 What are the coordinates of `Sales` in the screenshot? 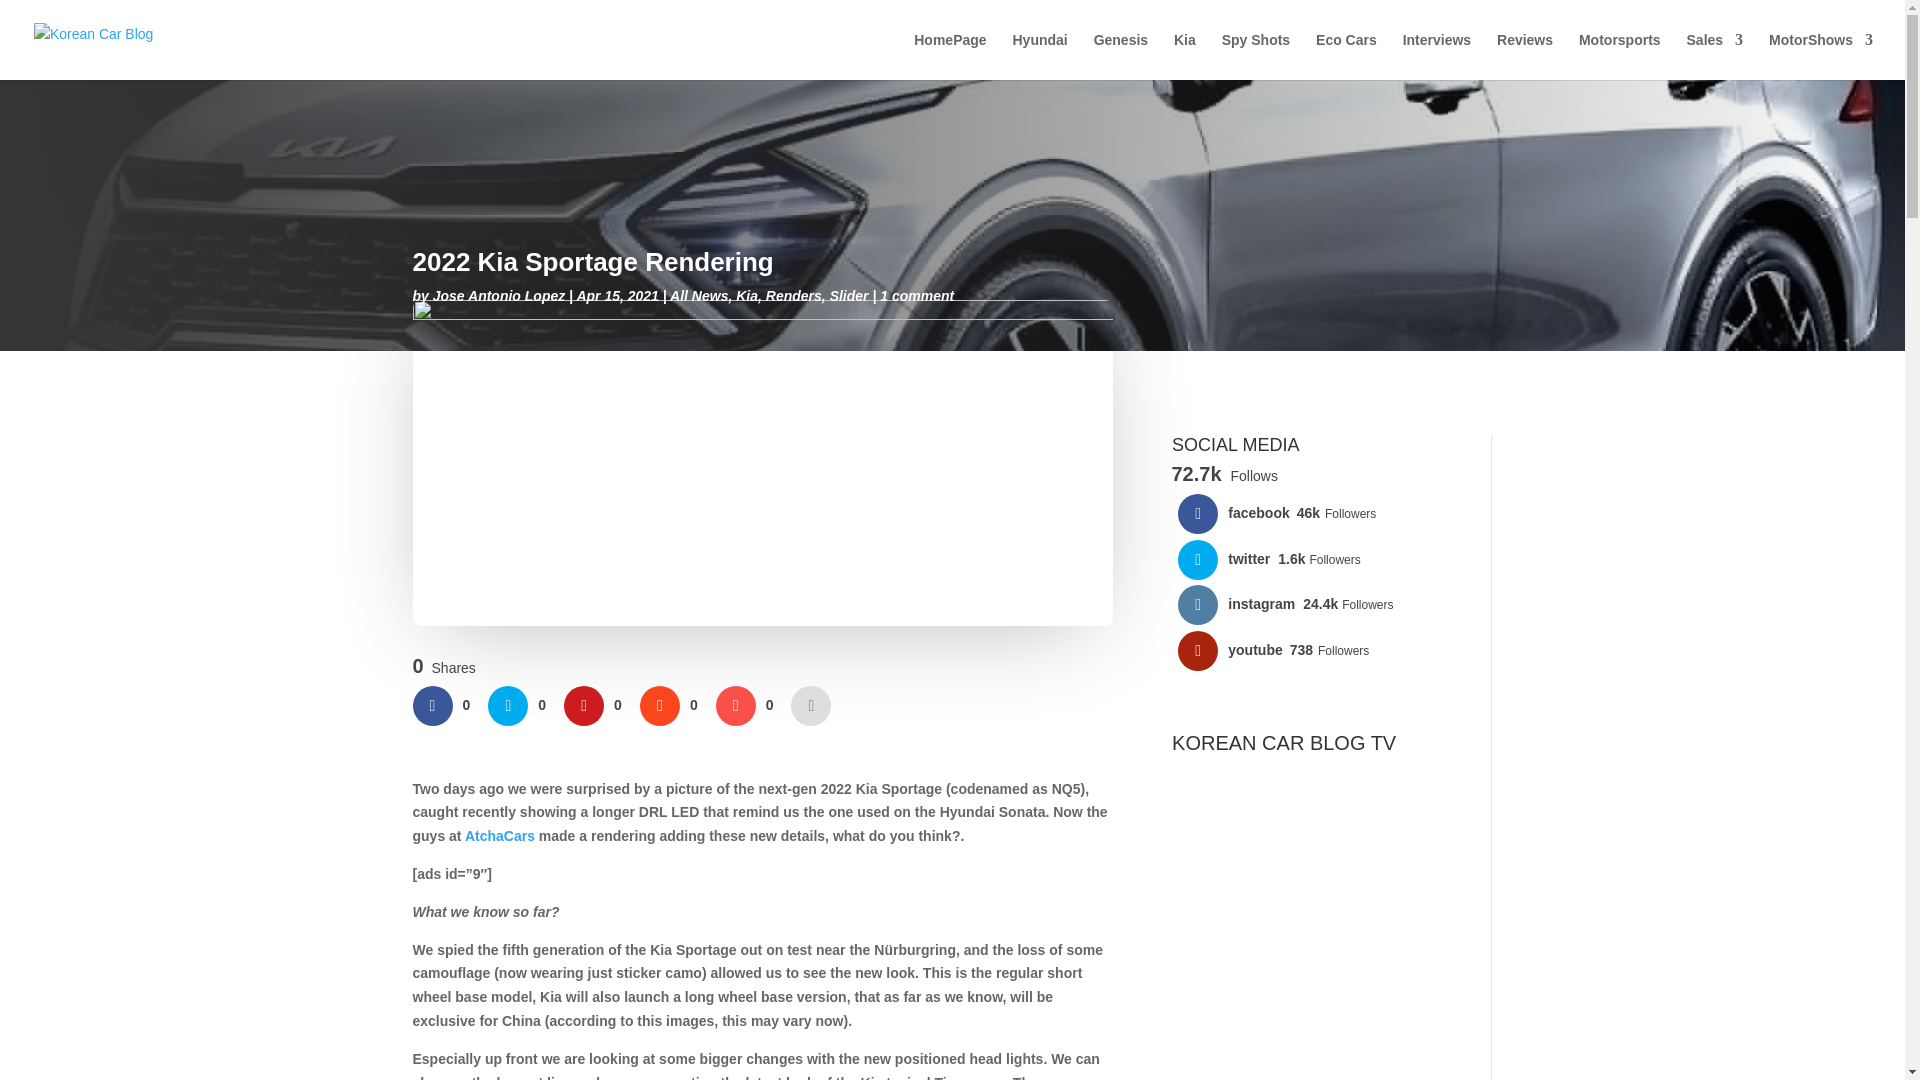 It's located at (1715, 56).